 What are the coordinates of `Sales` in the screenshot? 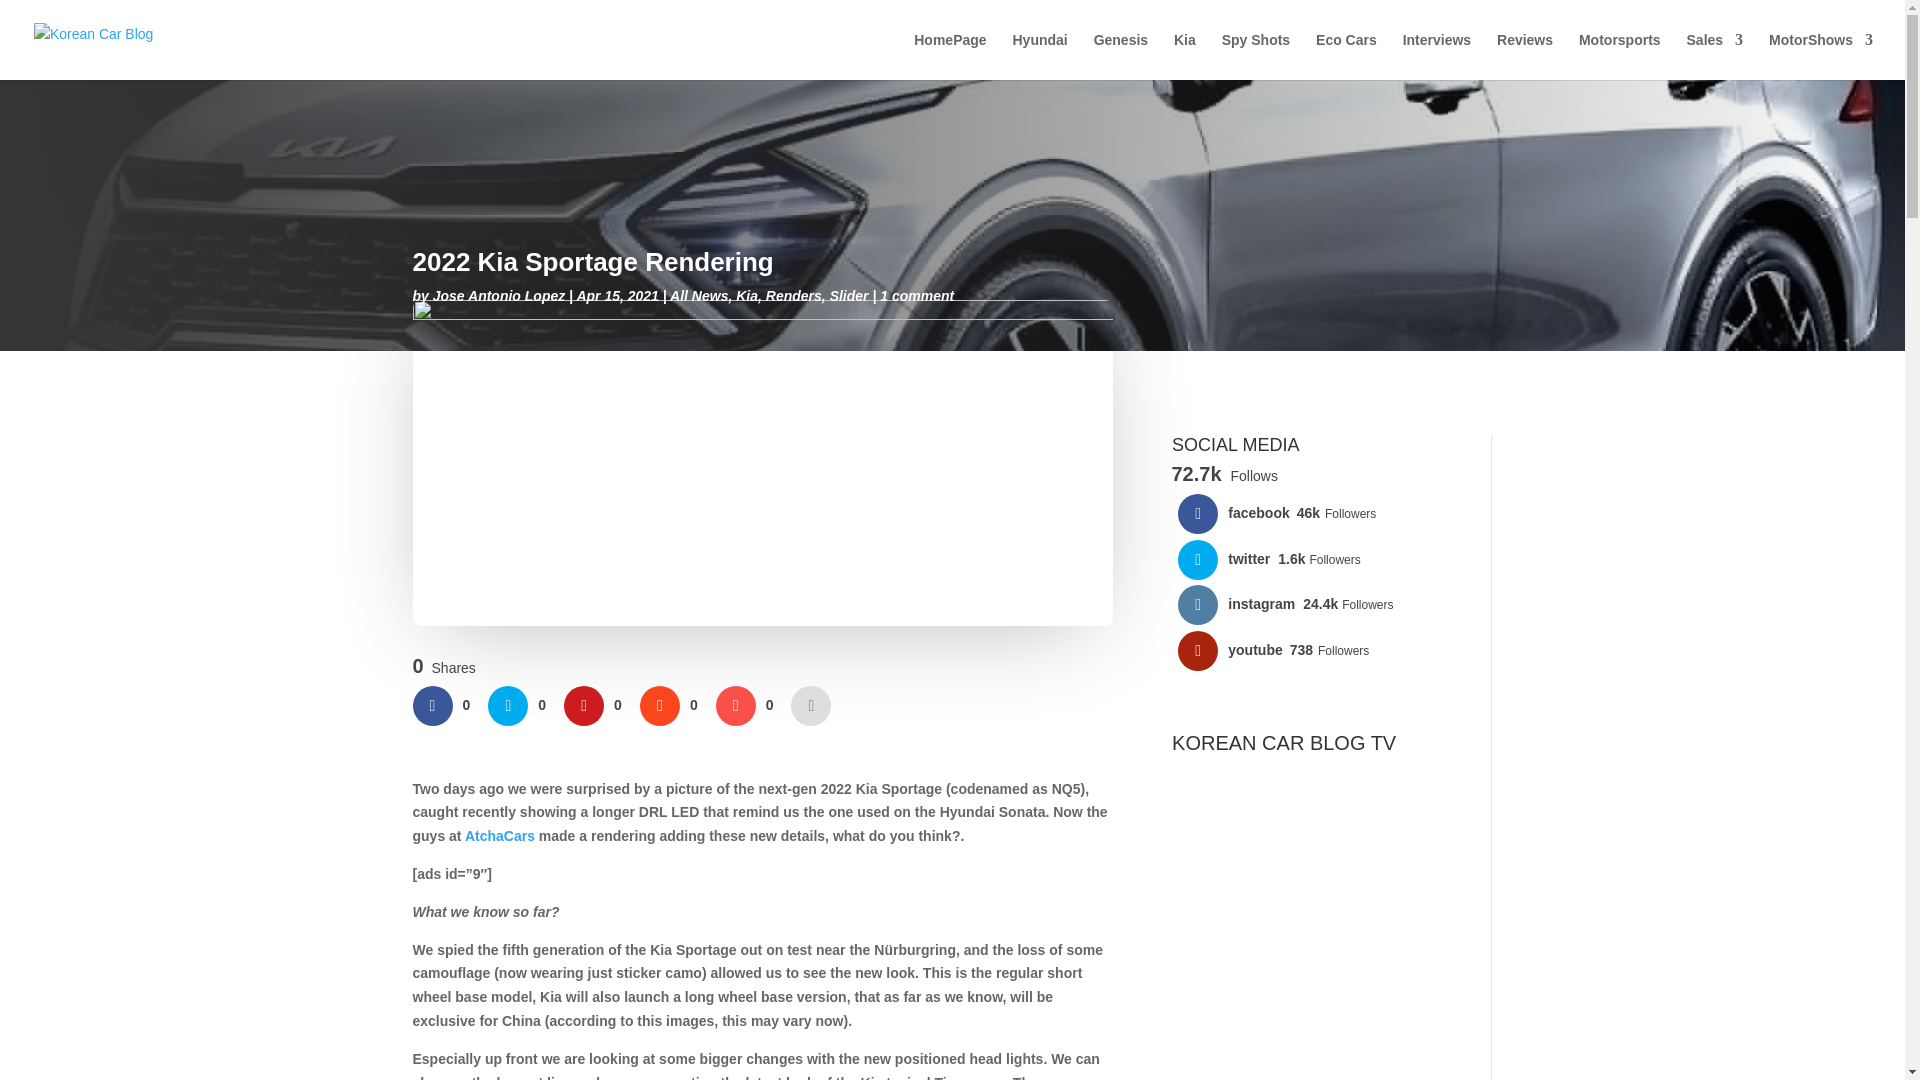 It's located at (1715, 56).